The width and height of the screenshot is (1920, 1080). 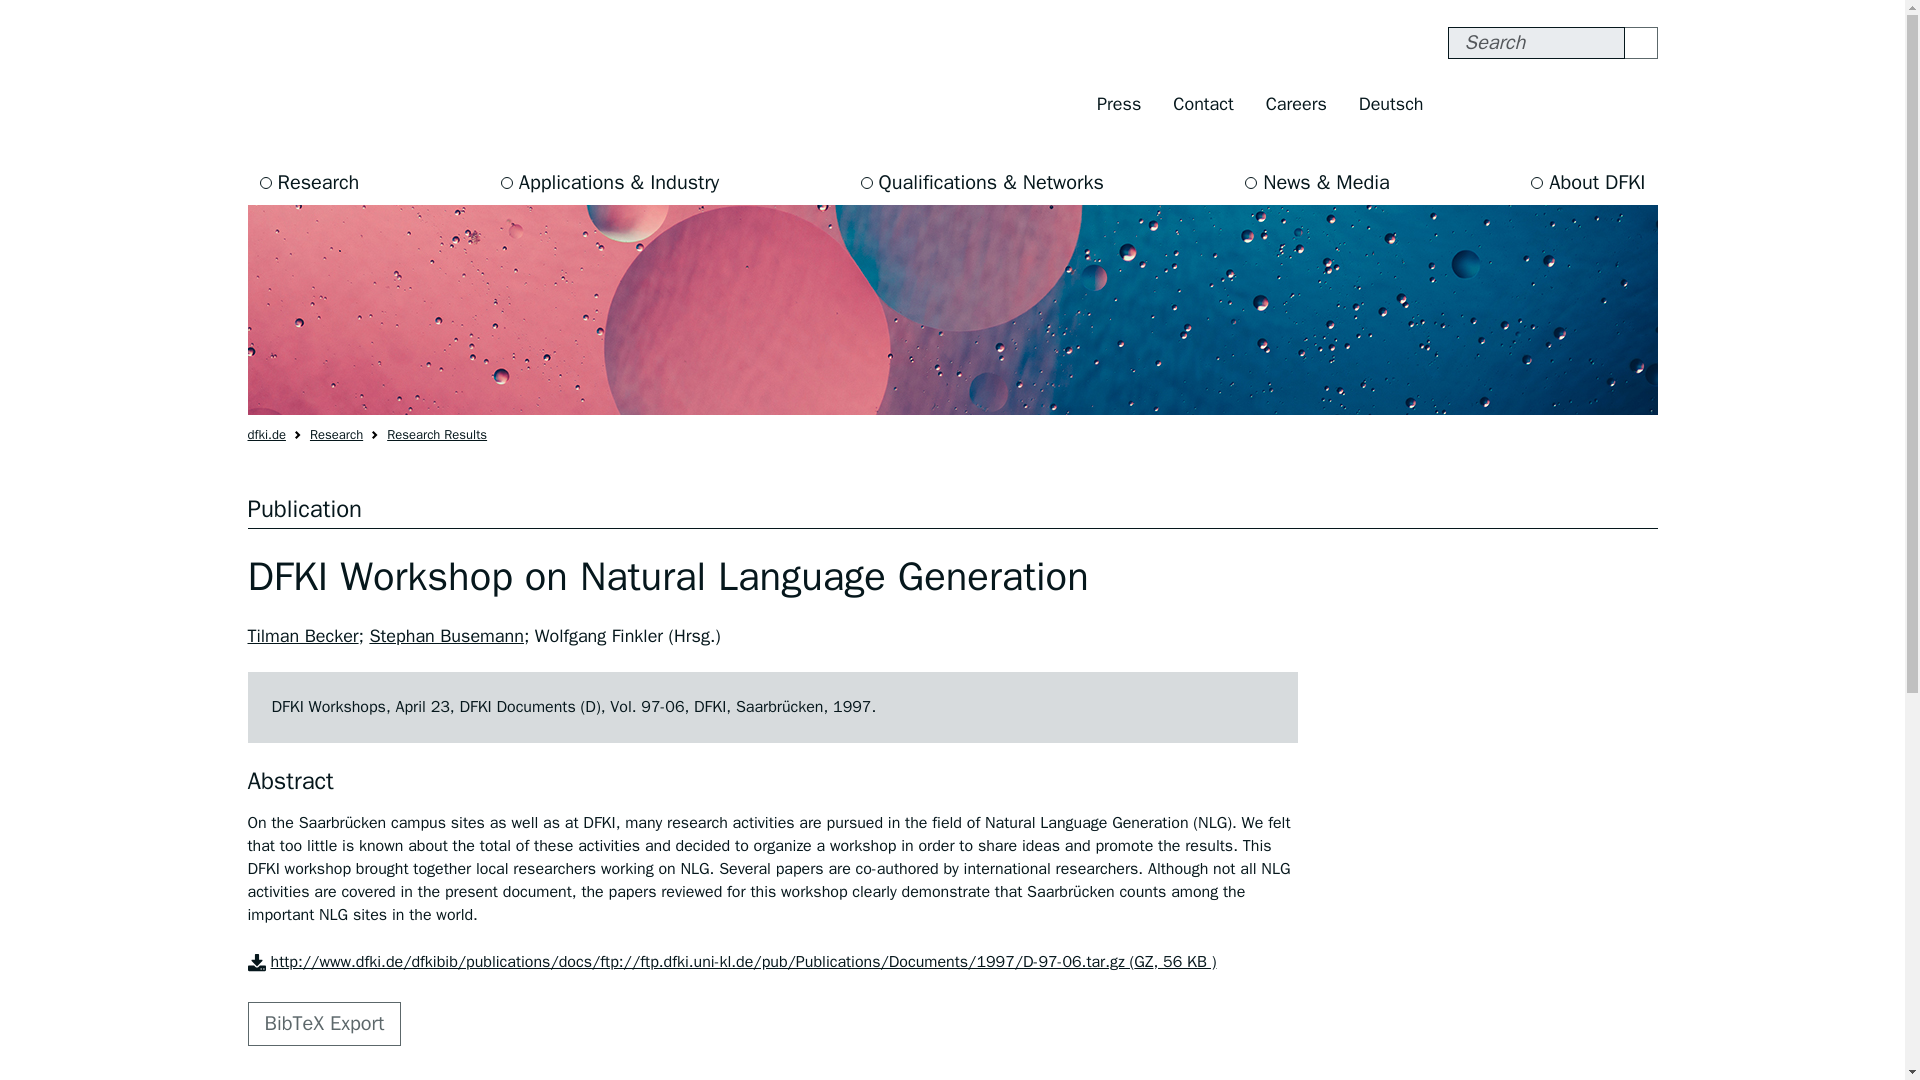 I want to click on Research Results, so click(x=437, y=434).